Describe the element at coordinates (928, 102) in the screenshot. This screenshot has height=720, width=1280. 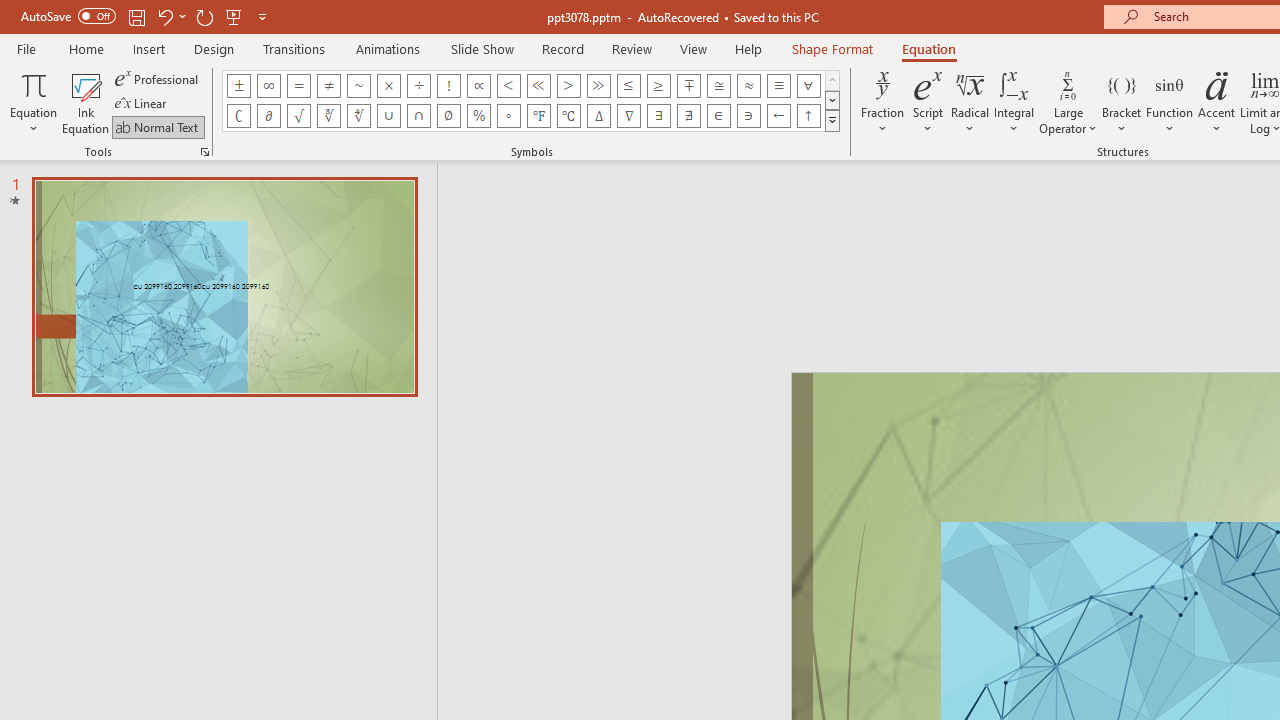
I see `Script` at that location.